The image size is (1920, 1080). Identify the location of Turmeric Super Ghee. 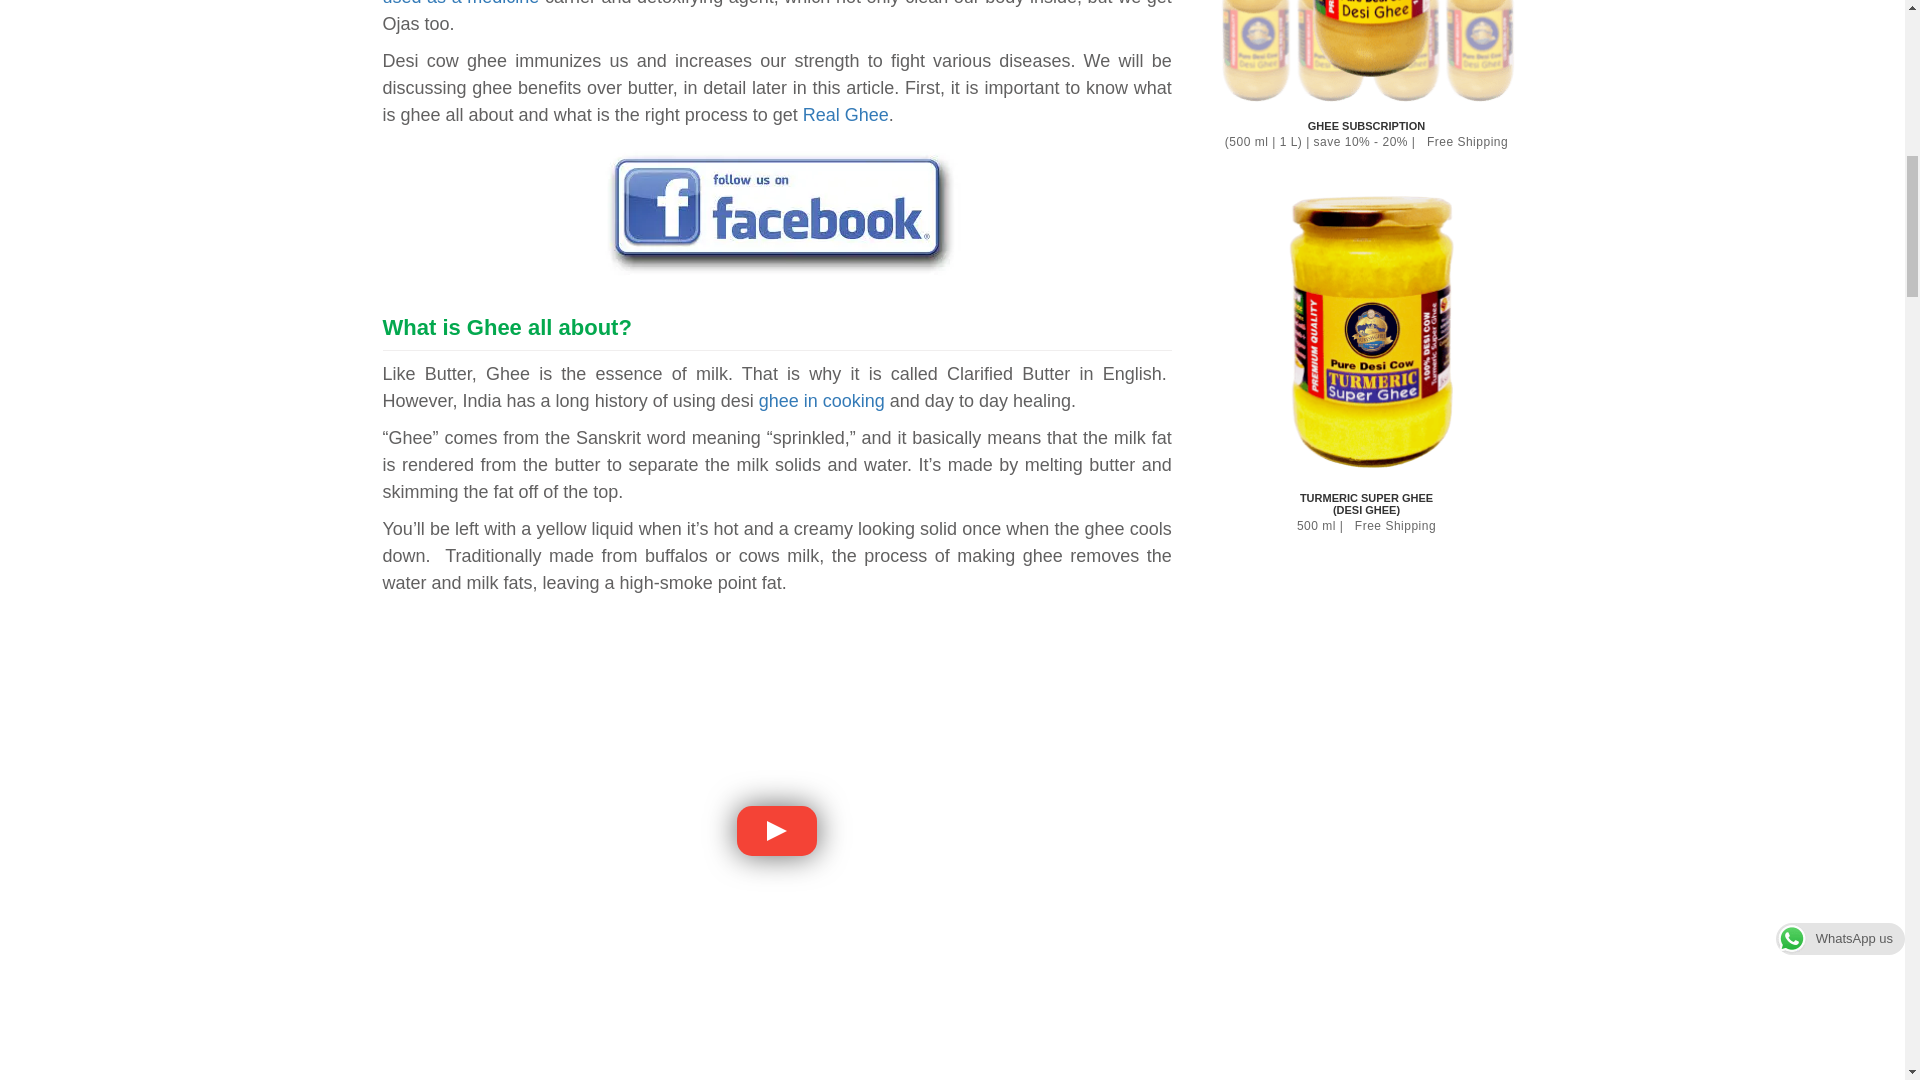
(1366, 330).